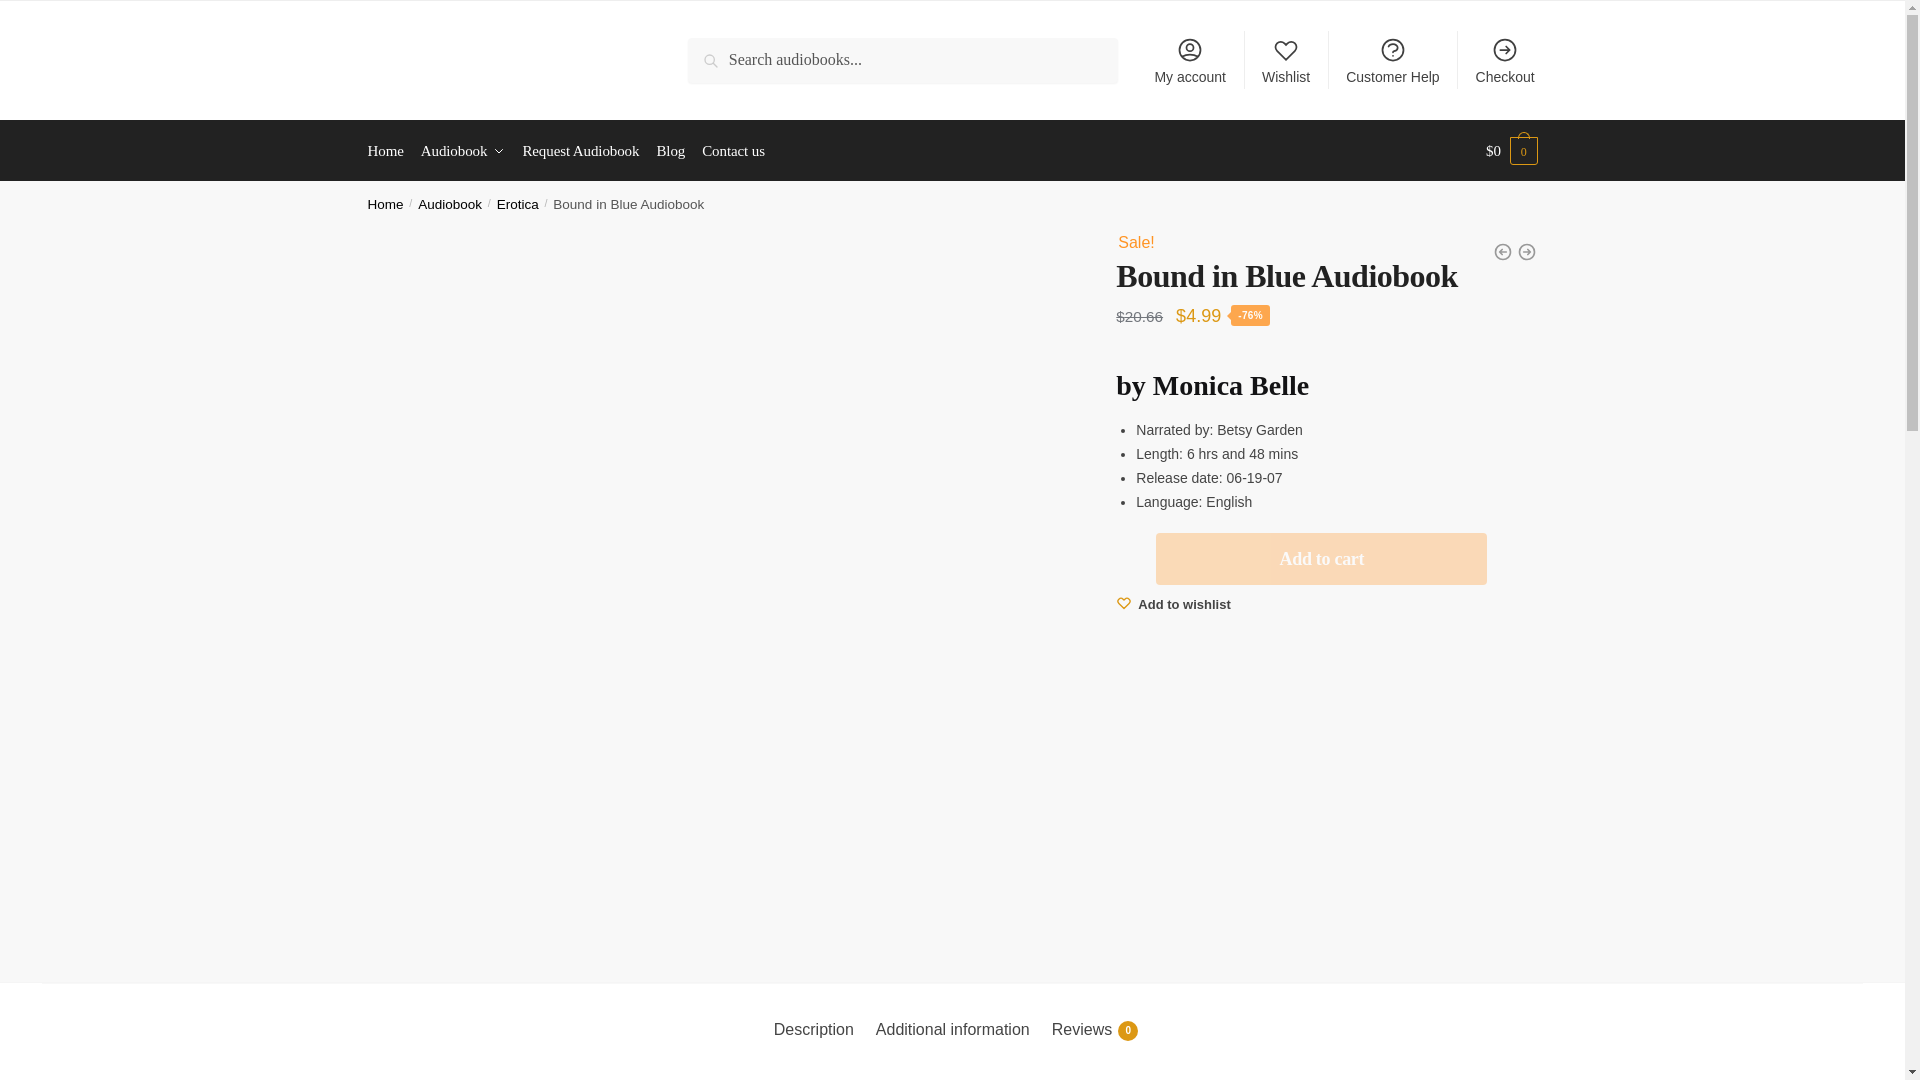 The height and width of the screenshot is (1080, 1920). What do you see at coordinates (1392, 60) in the screenshot?
I see `Customer Help` at bounding box center [1392, 60].